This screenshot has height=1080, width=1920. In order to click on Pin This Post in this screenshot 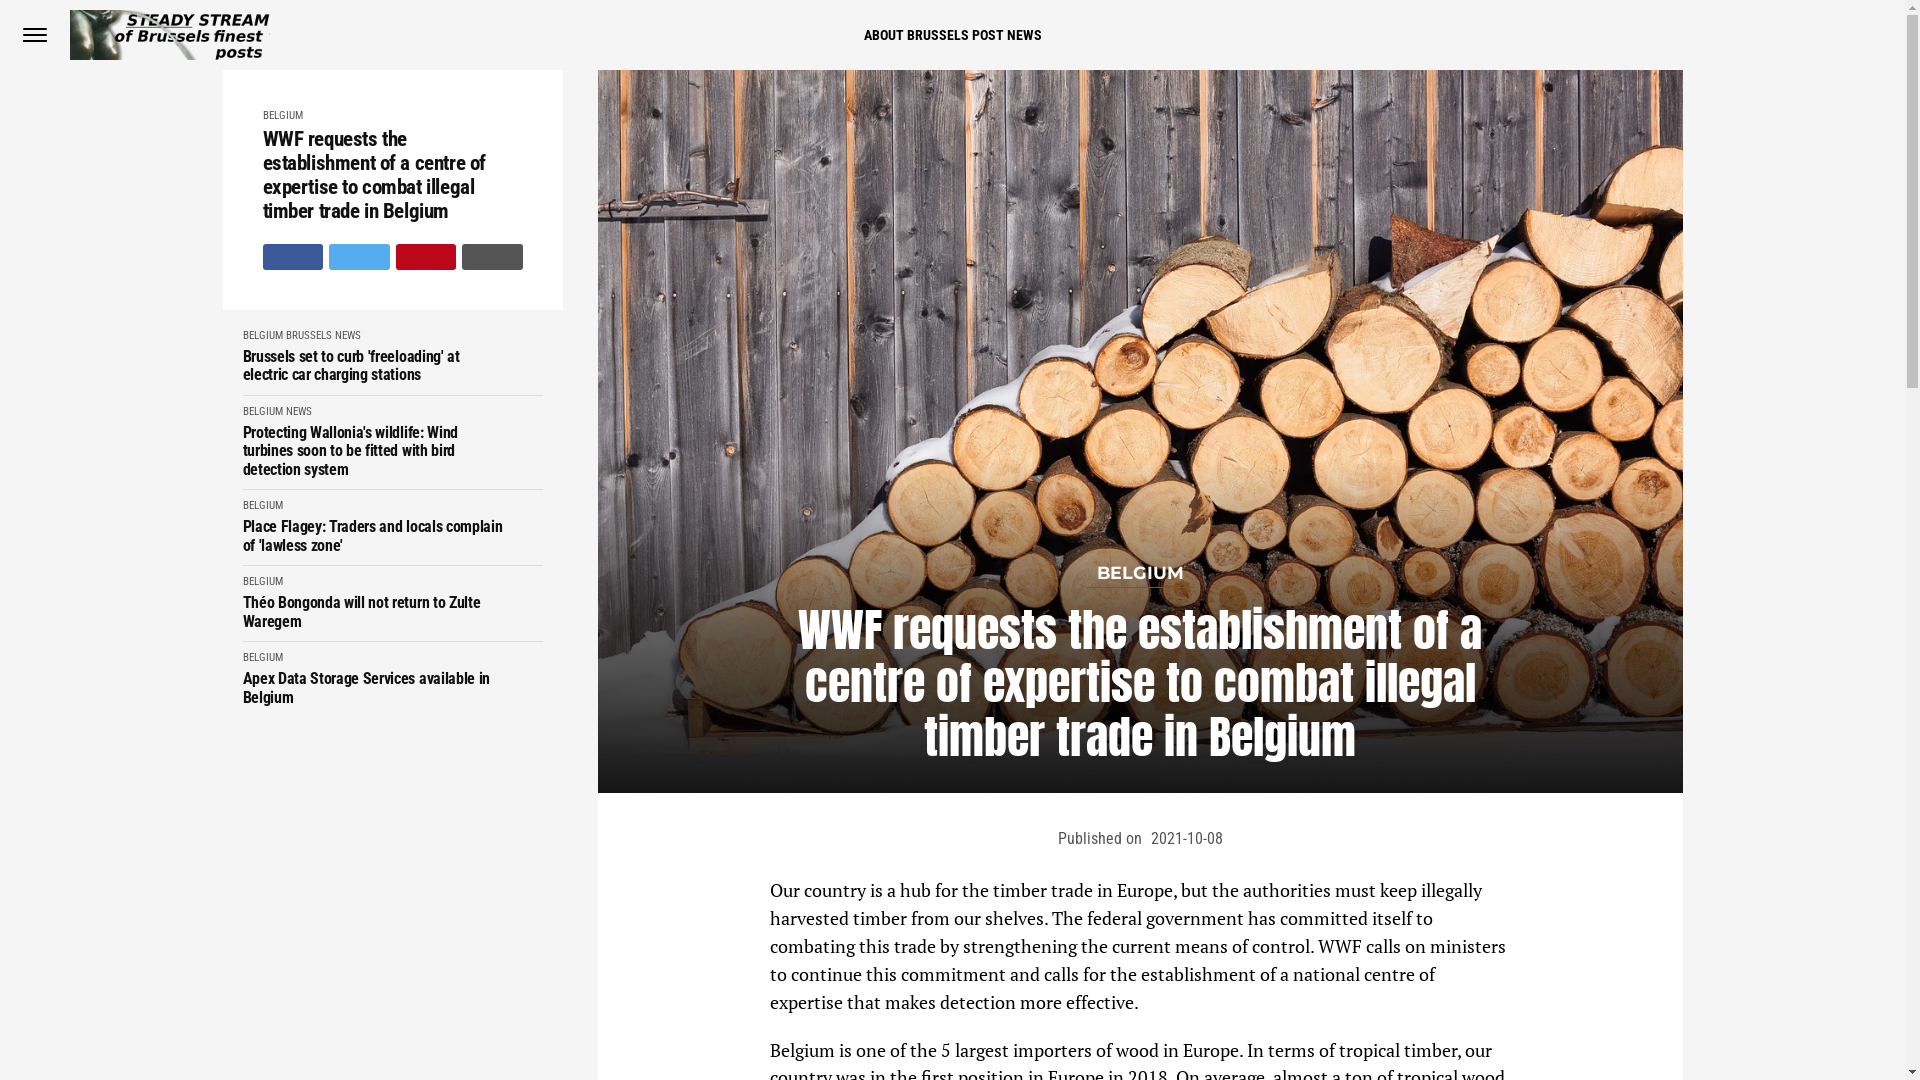, I will do `click(426, 257)`.